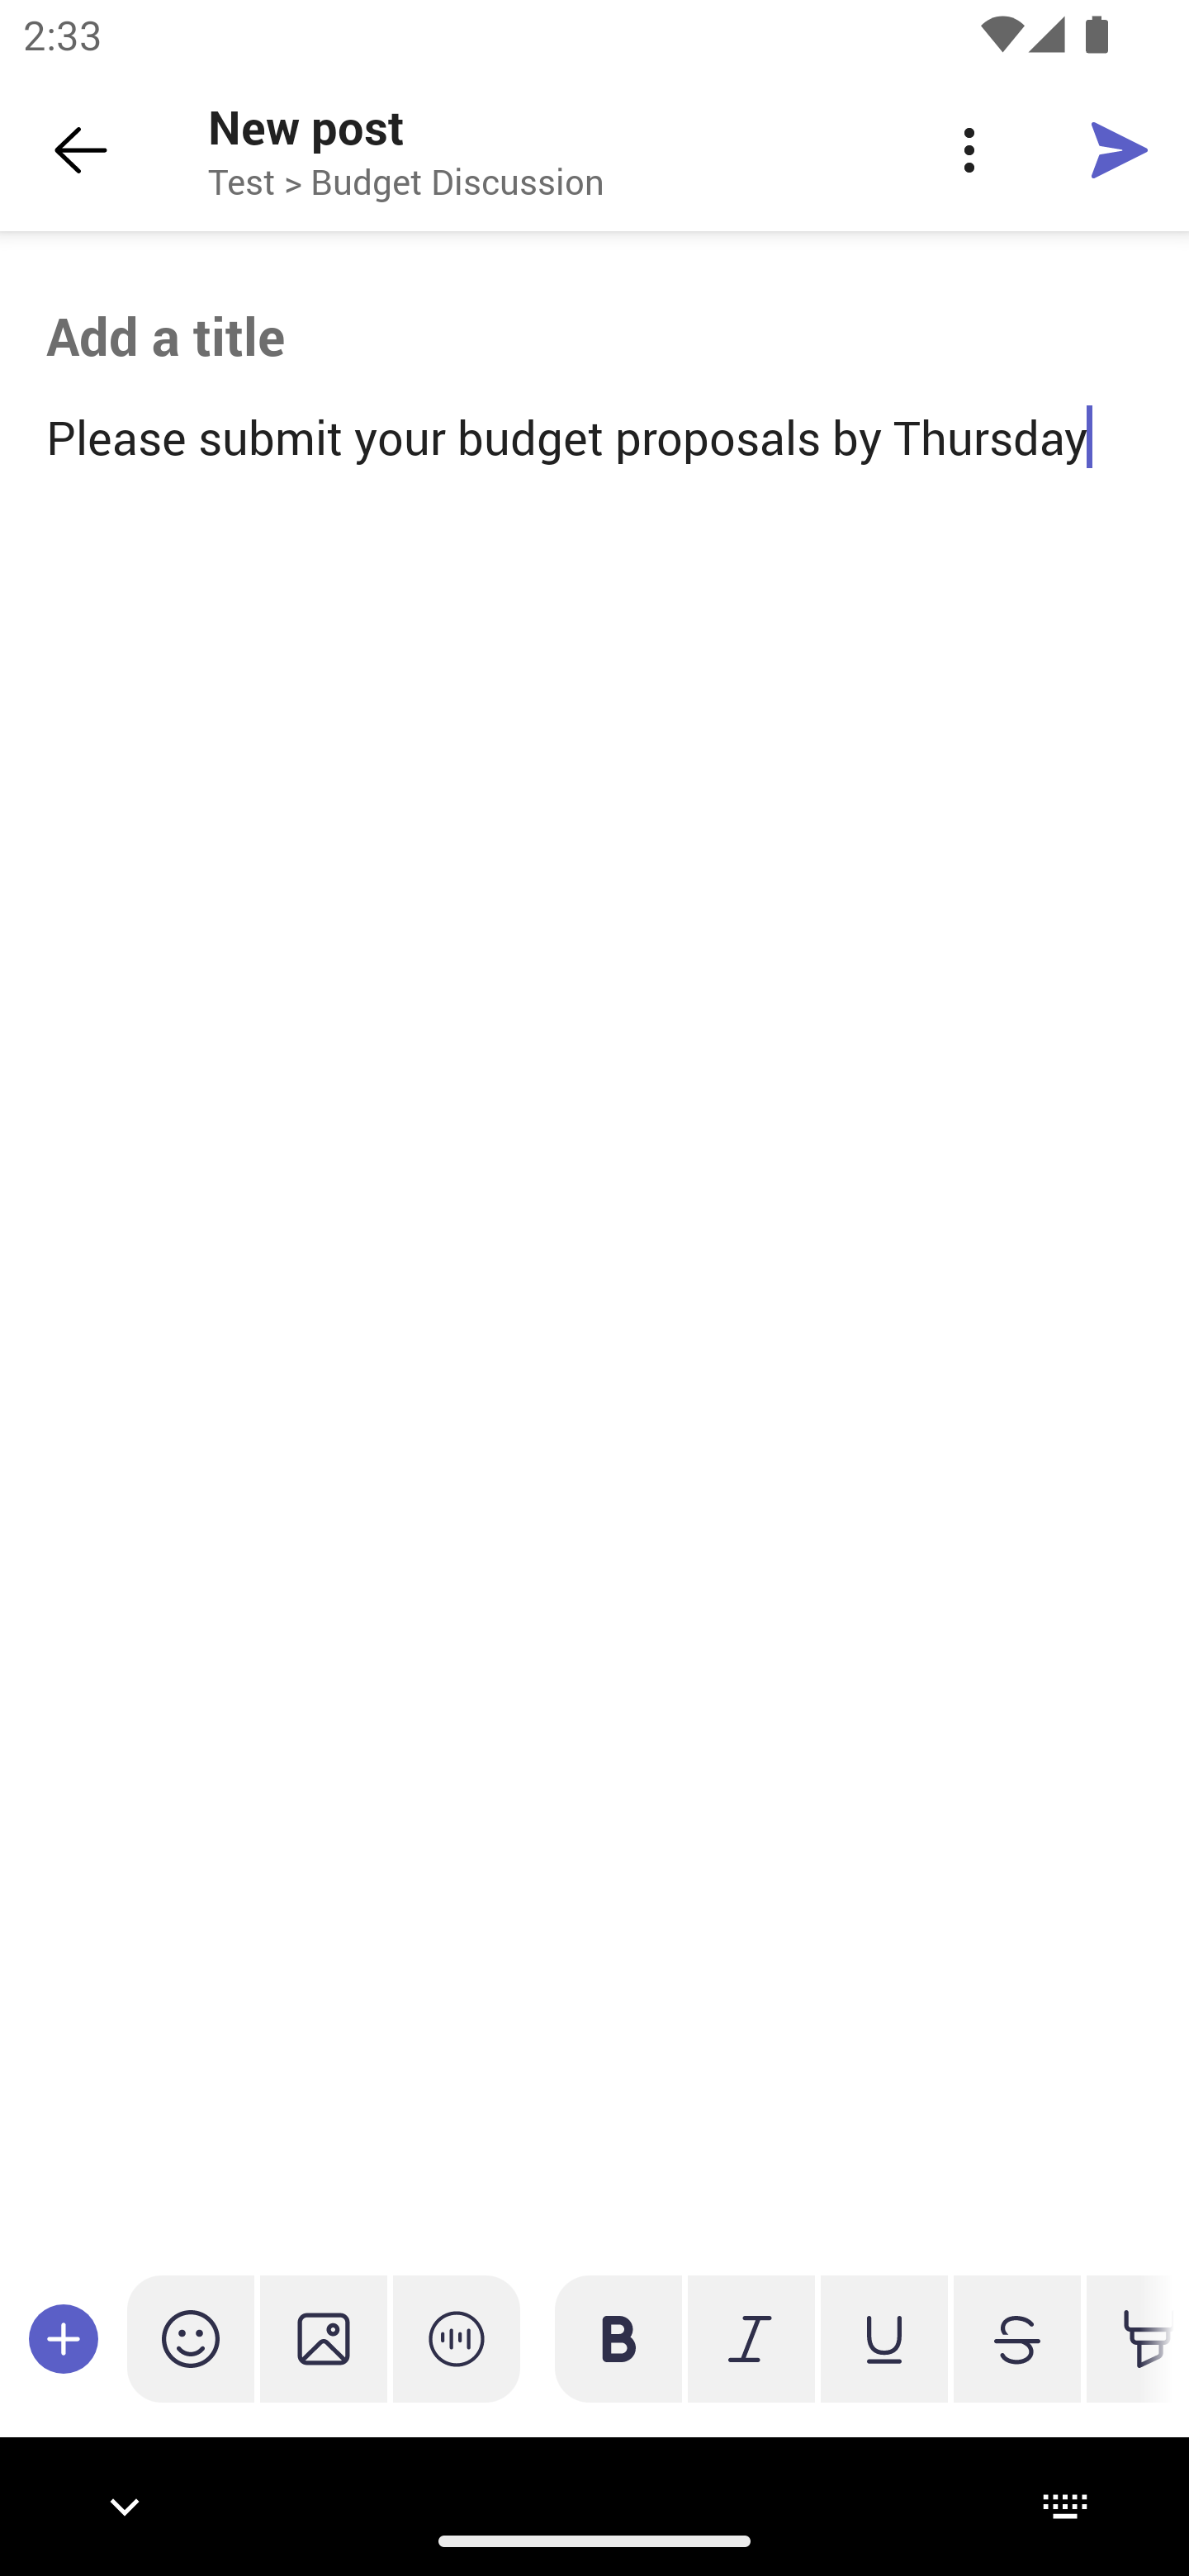 The width and height of the screenshot is (1189, 2576). I want to click on Italic, so click(751, 2338).